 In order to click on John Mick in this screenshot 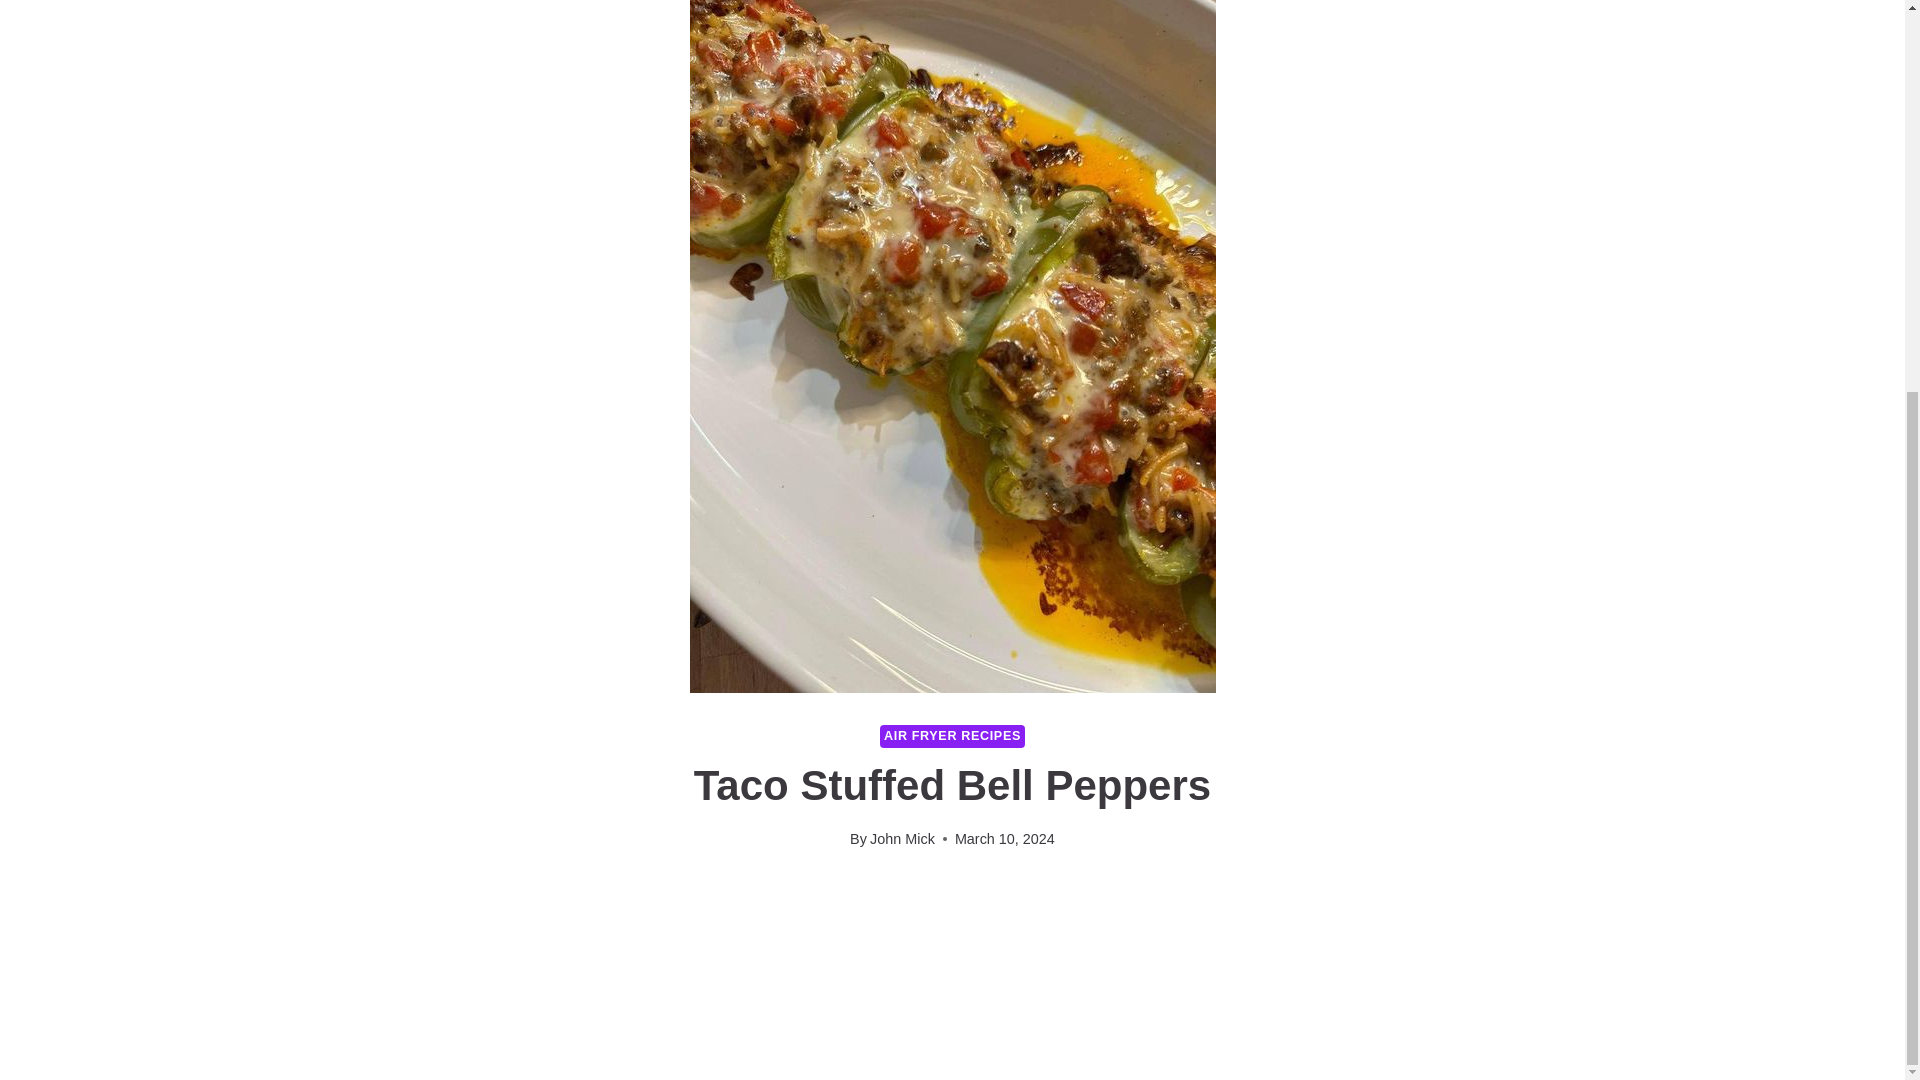, I will do `click(902, 838)`.